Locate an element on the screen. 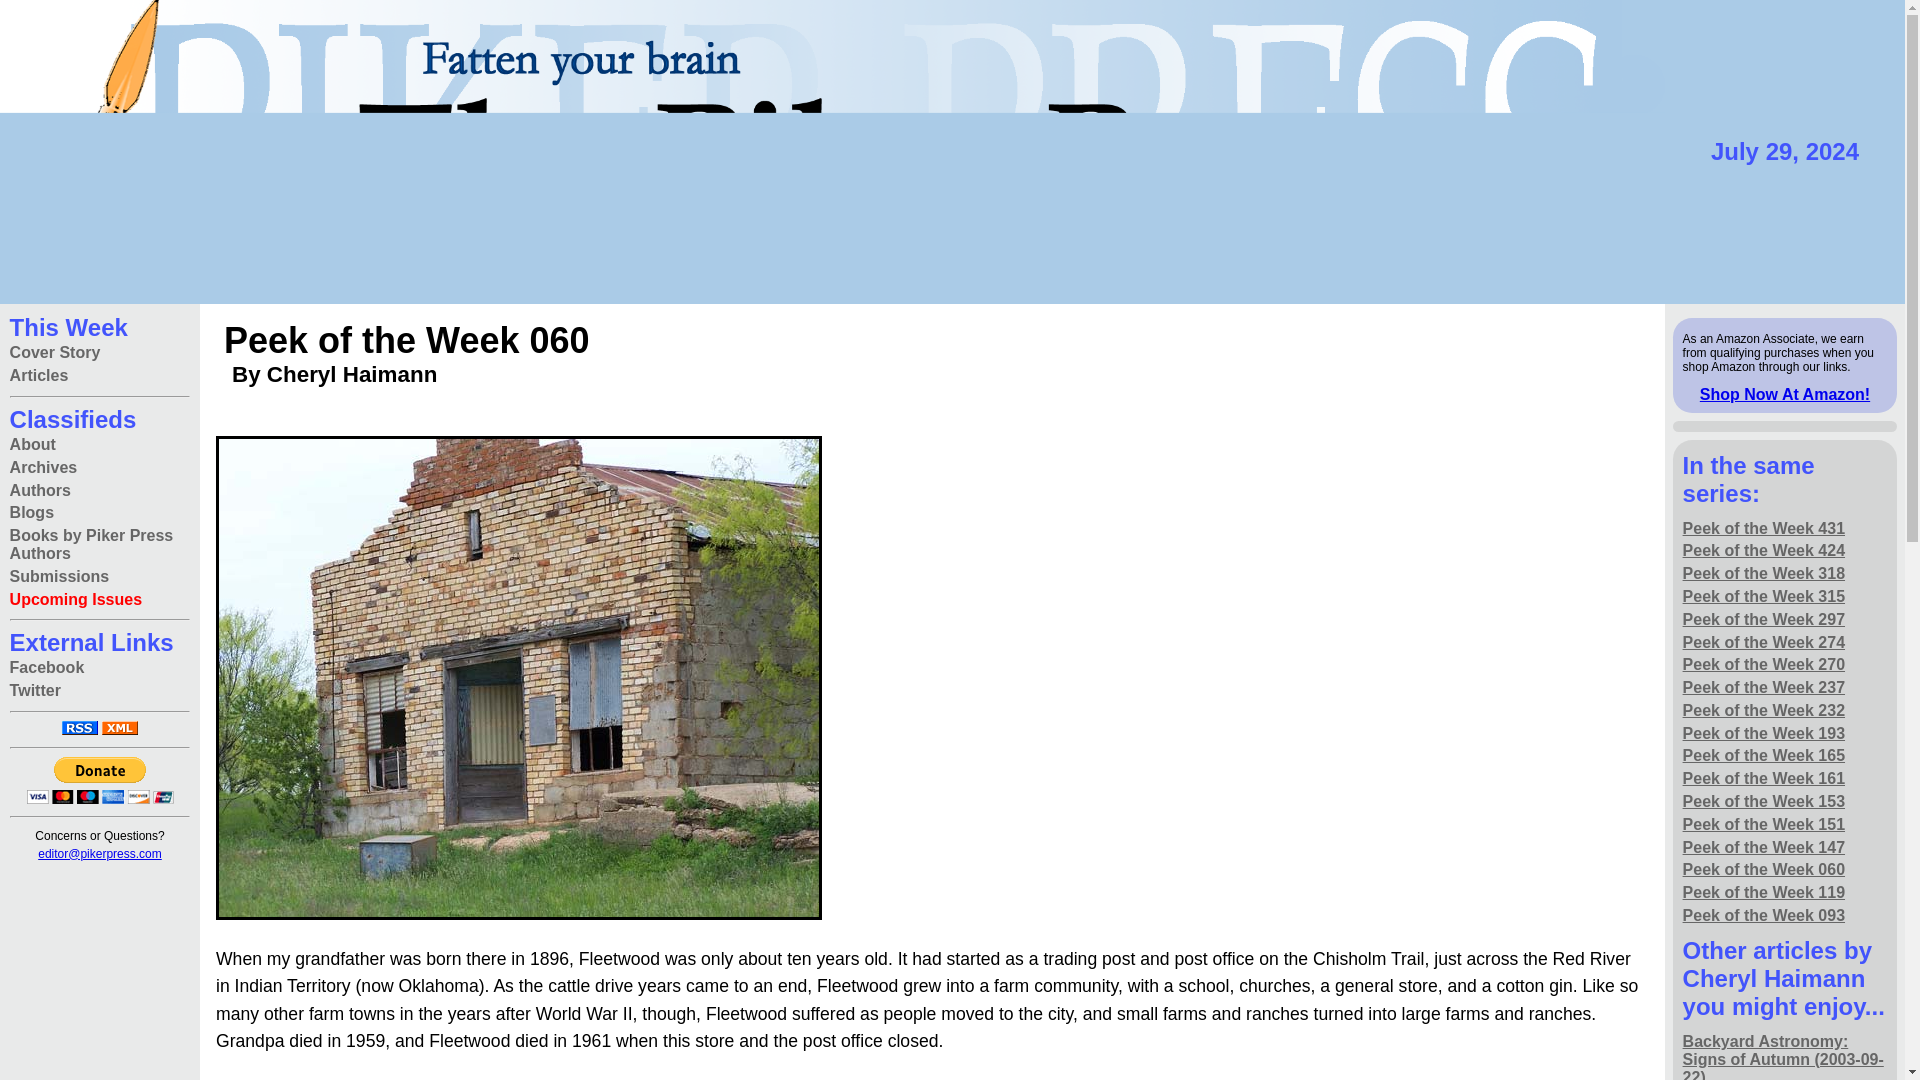  Peek of the Week 119 is located at coordinates (1764, 894).